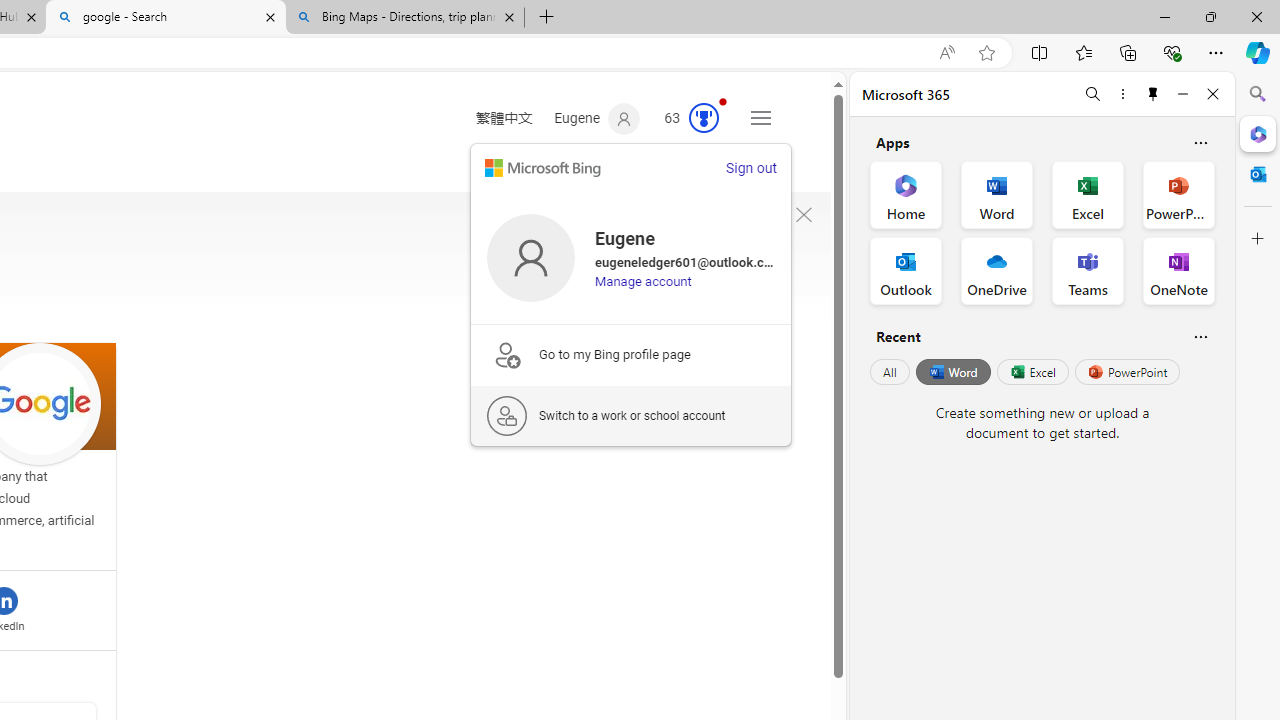 This screenshot has width=1280, height=720. What do you see at coordinates (1178, 194) in the screenshot?
I see `PowerPoint Office App` at bounding box center [1178, 194].